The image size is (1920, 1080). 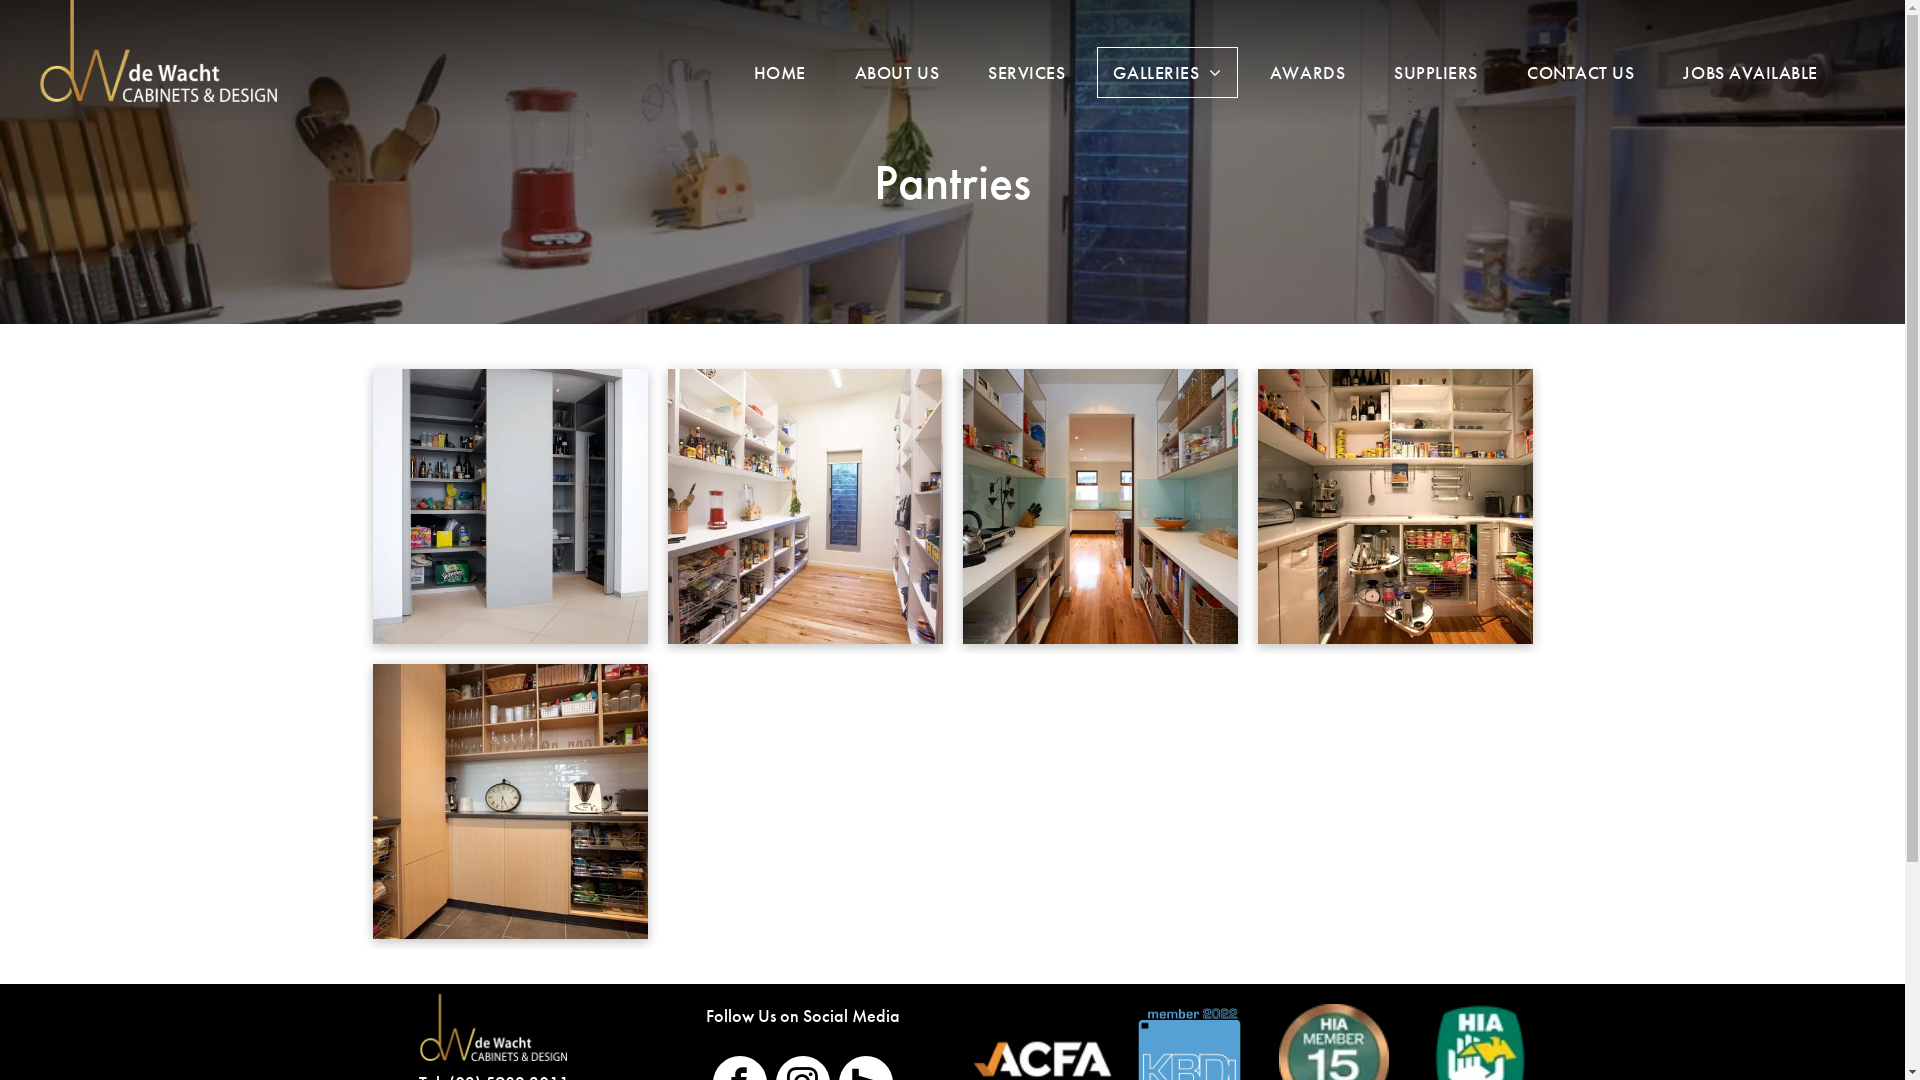 What do you see at coordinates (1750, 72) in the screenshot?
I see `JOBS AVAILABLE` at bounding box center [1750, 72].